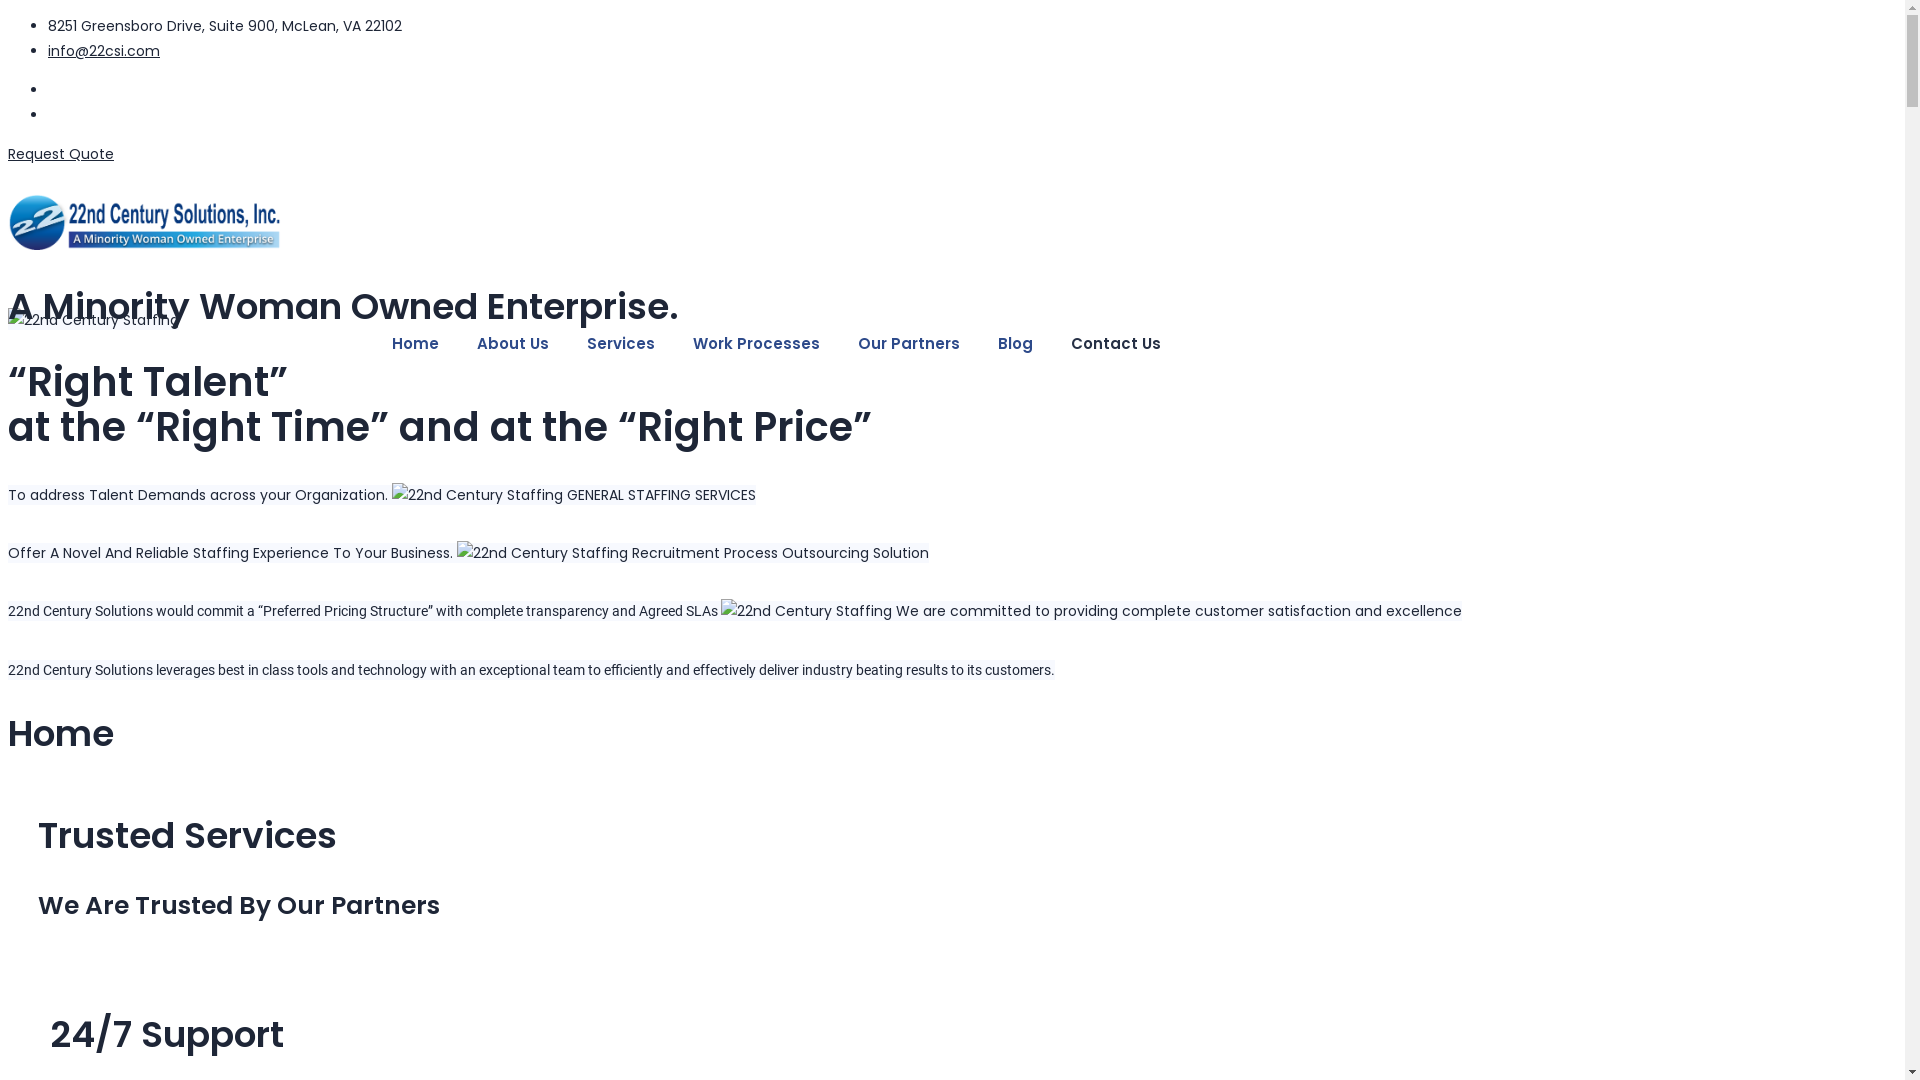 Image resolution: width=1920 pixels, height=1080 pixels. I want to click on Contact Us, so click(1116, 344).